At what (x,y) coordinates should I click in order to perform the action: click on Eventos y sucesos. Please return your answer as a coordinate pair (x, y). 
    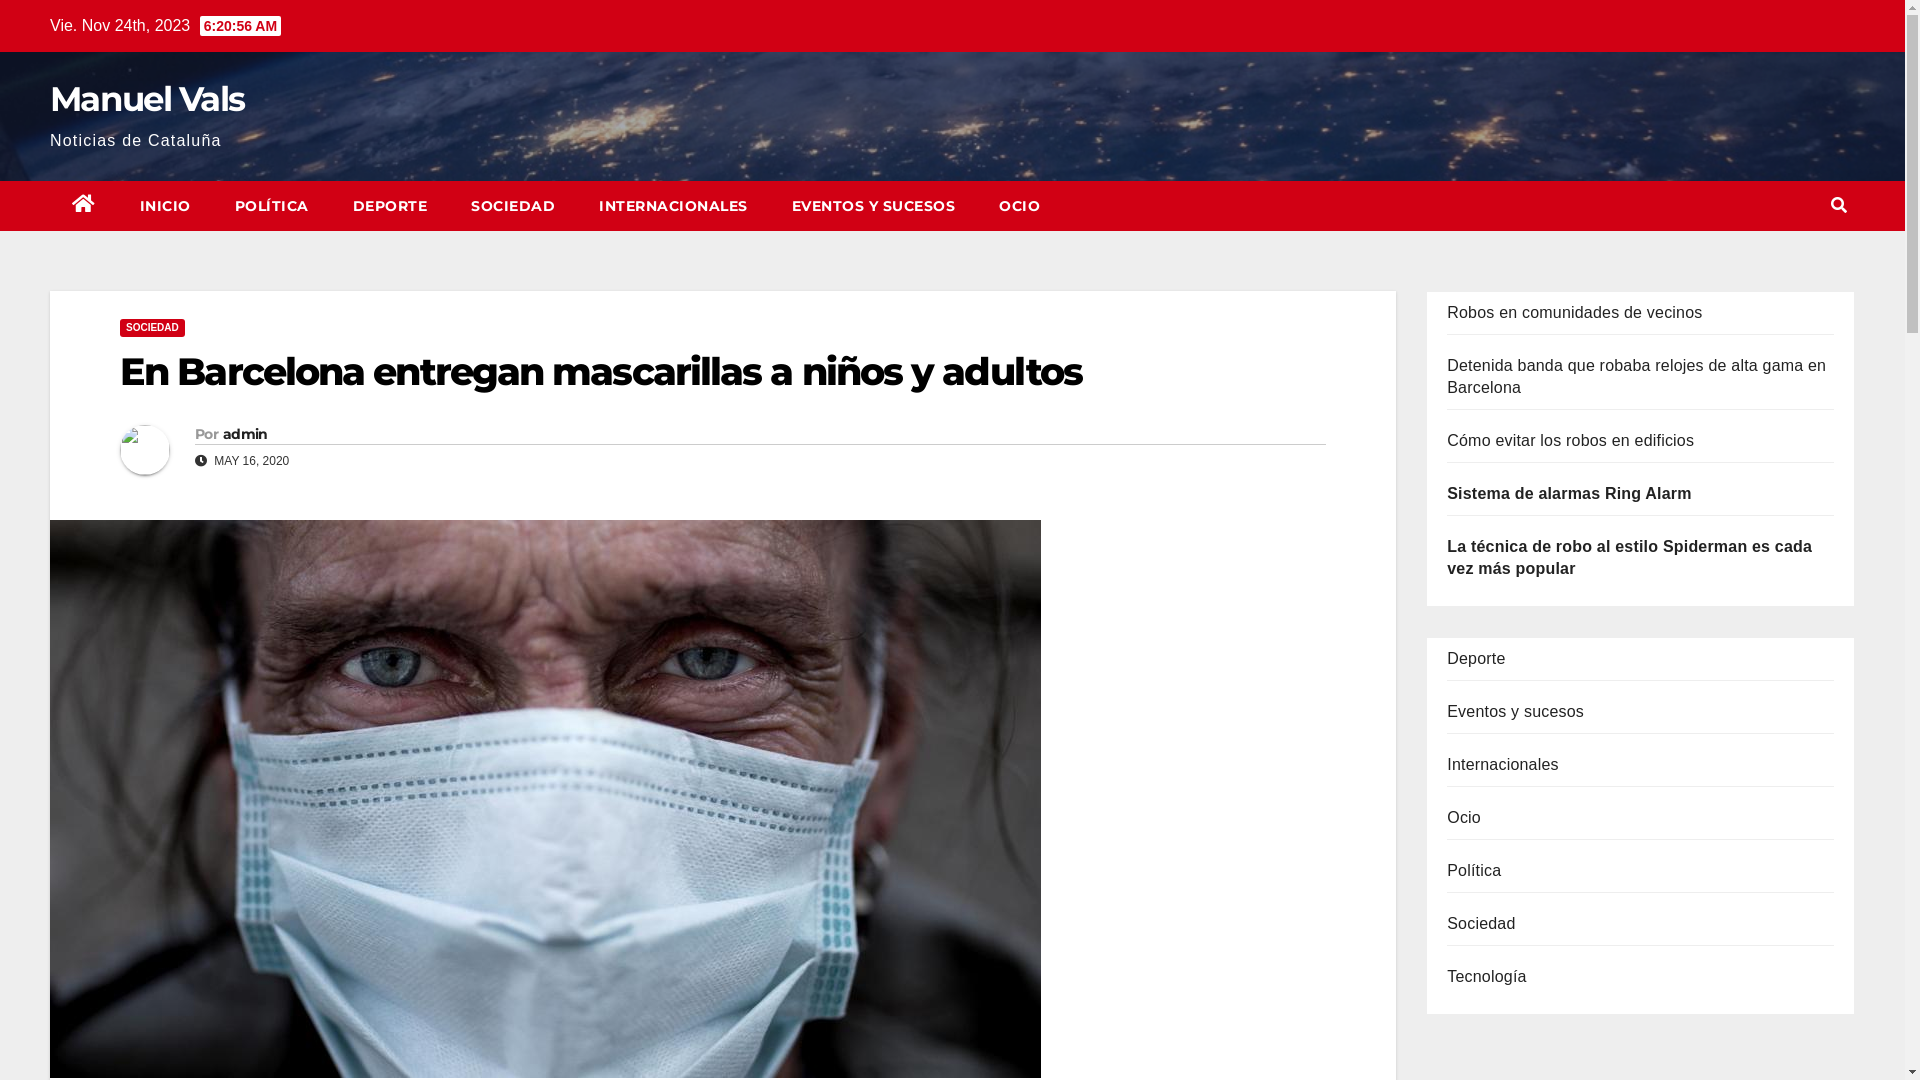
    Looking at the image, I should click on (1516, 712).